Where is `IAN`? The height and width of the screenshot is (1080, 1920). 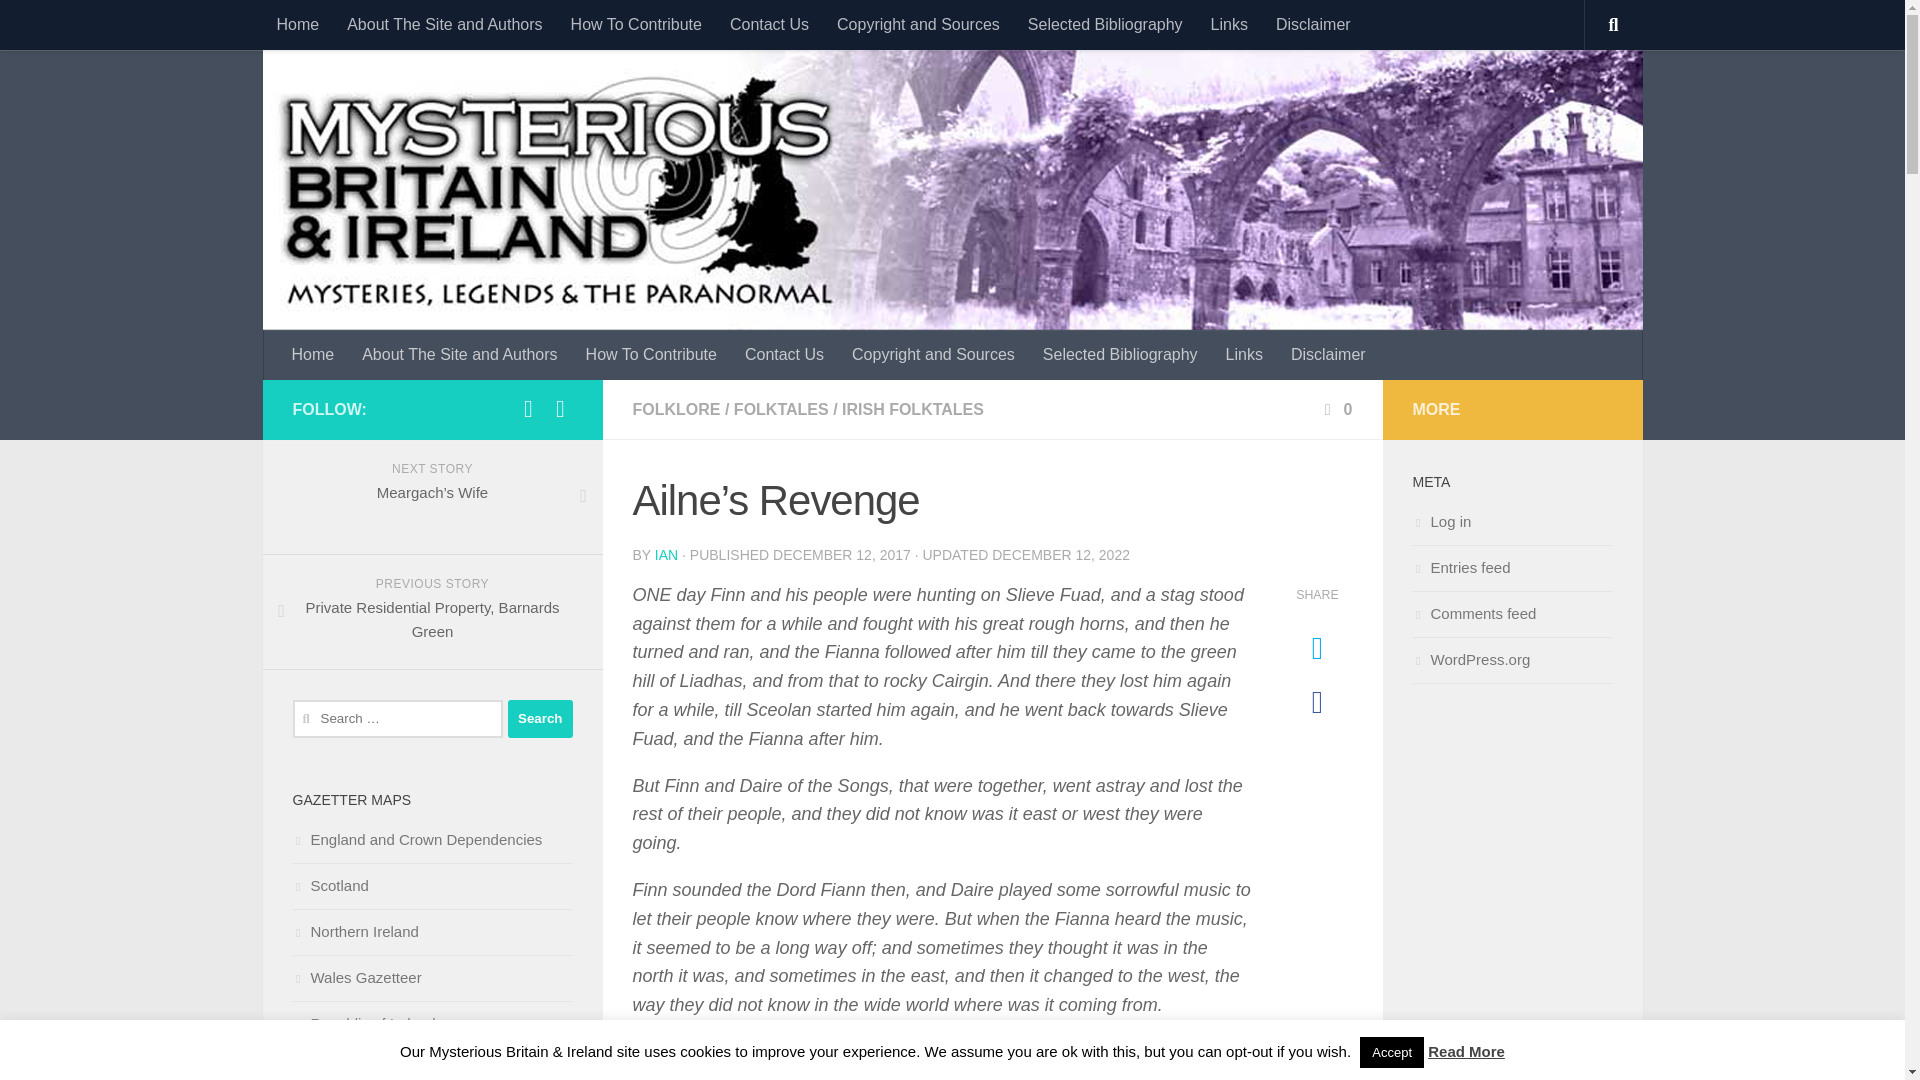
IAN is located at coordinates (666, 554).